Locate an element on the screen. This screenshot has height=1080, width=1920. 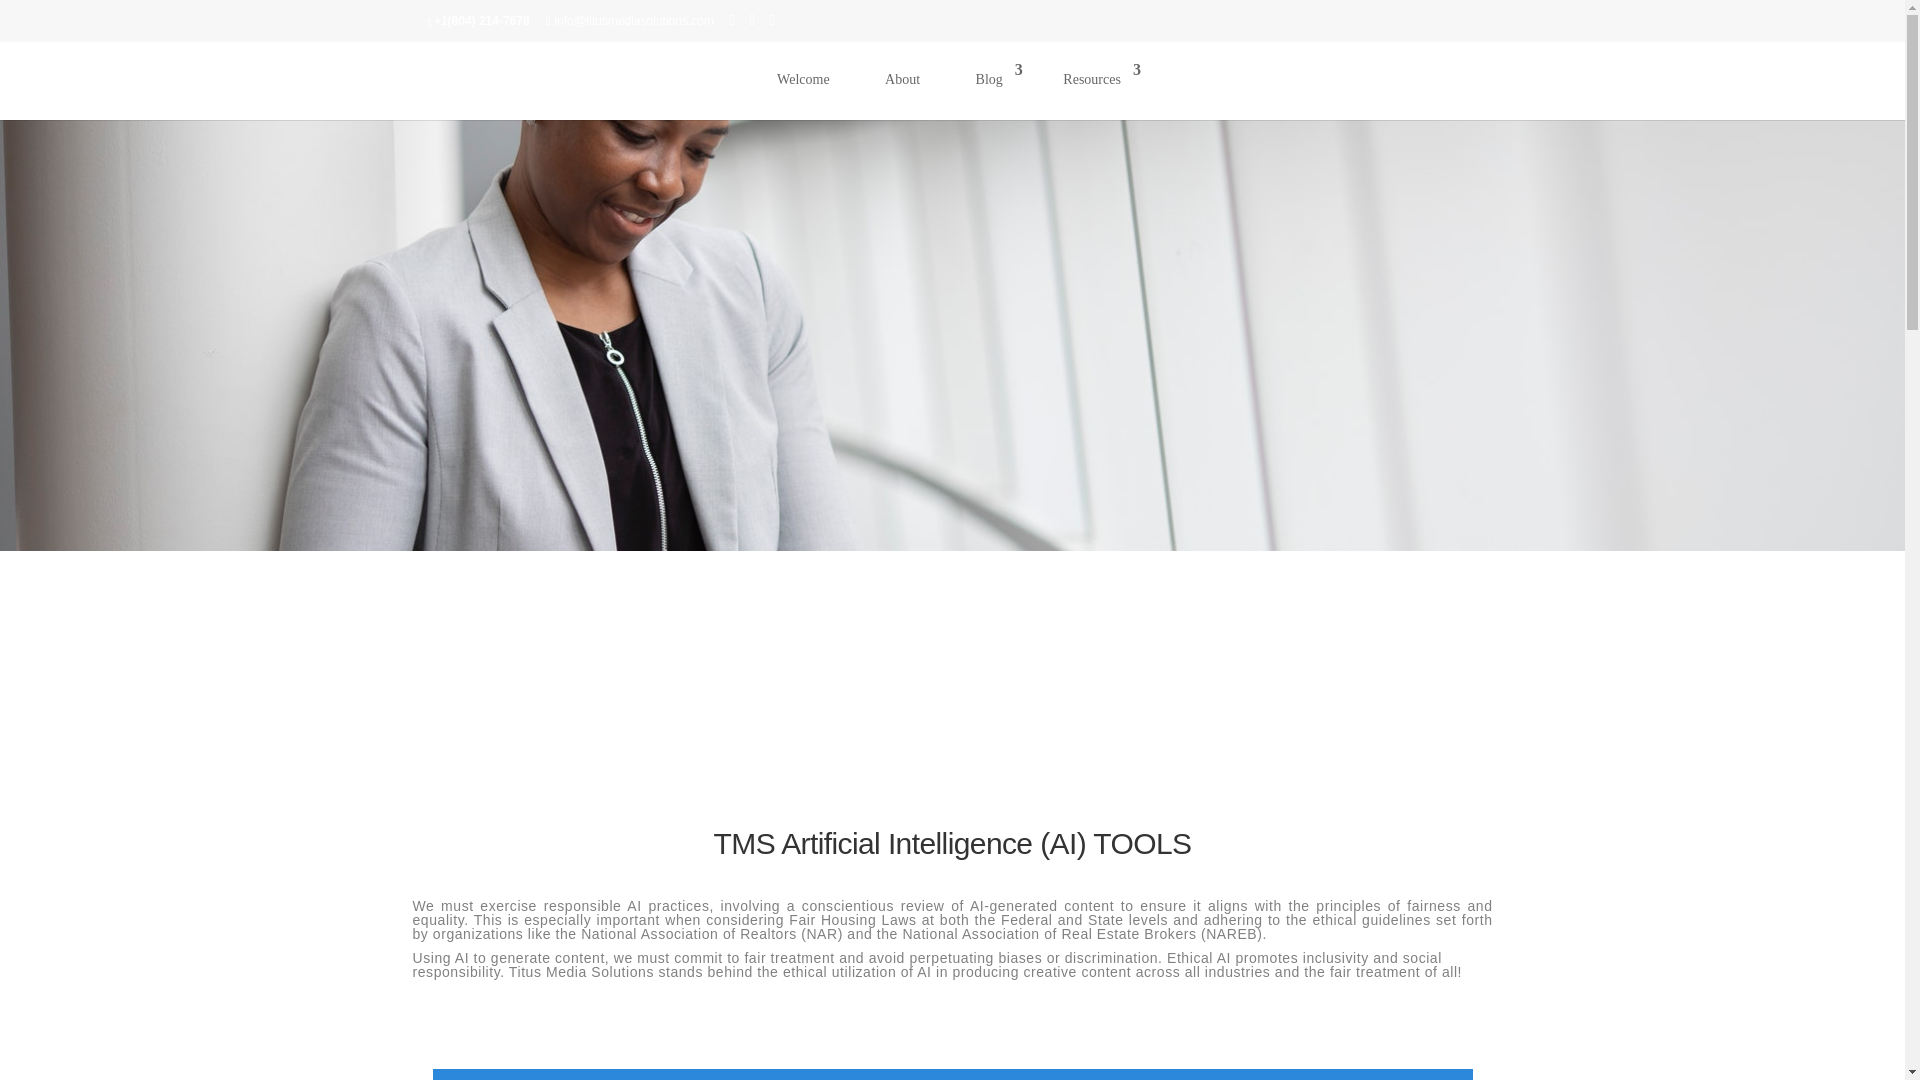
Welcome to the home of solutions. is located at coordinates (803, 90).